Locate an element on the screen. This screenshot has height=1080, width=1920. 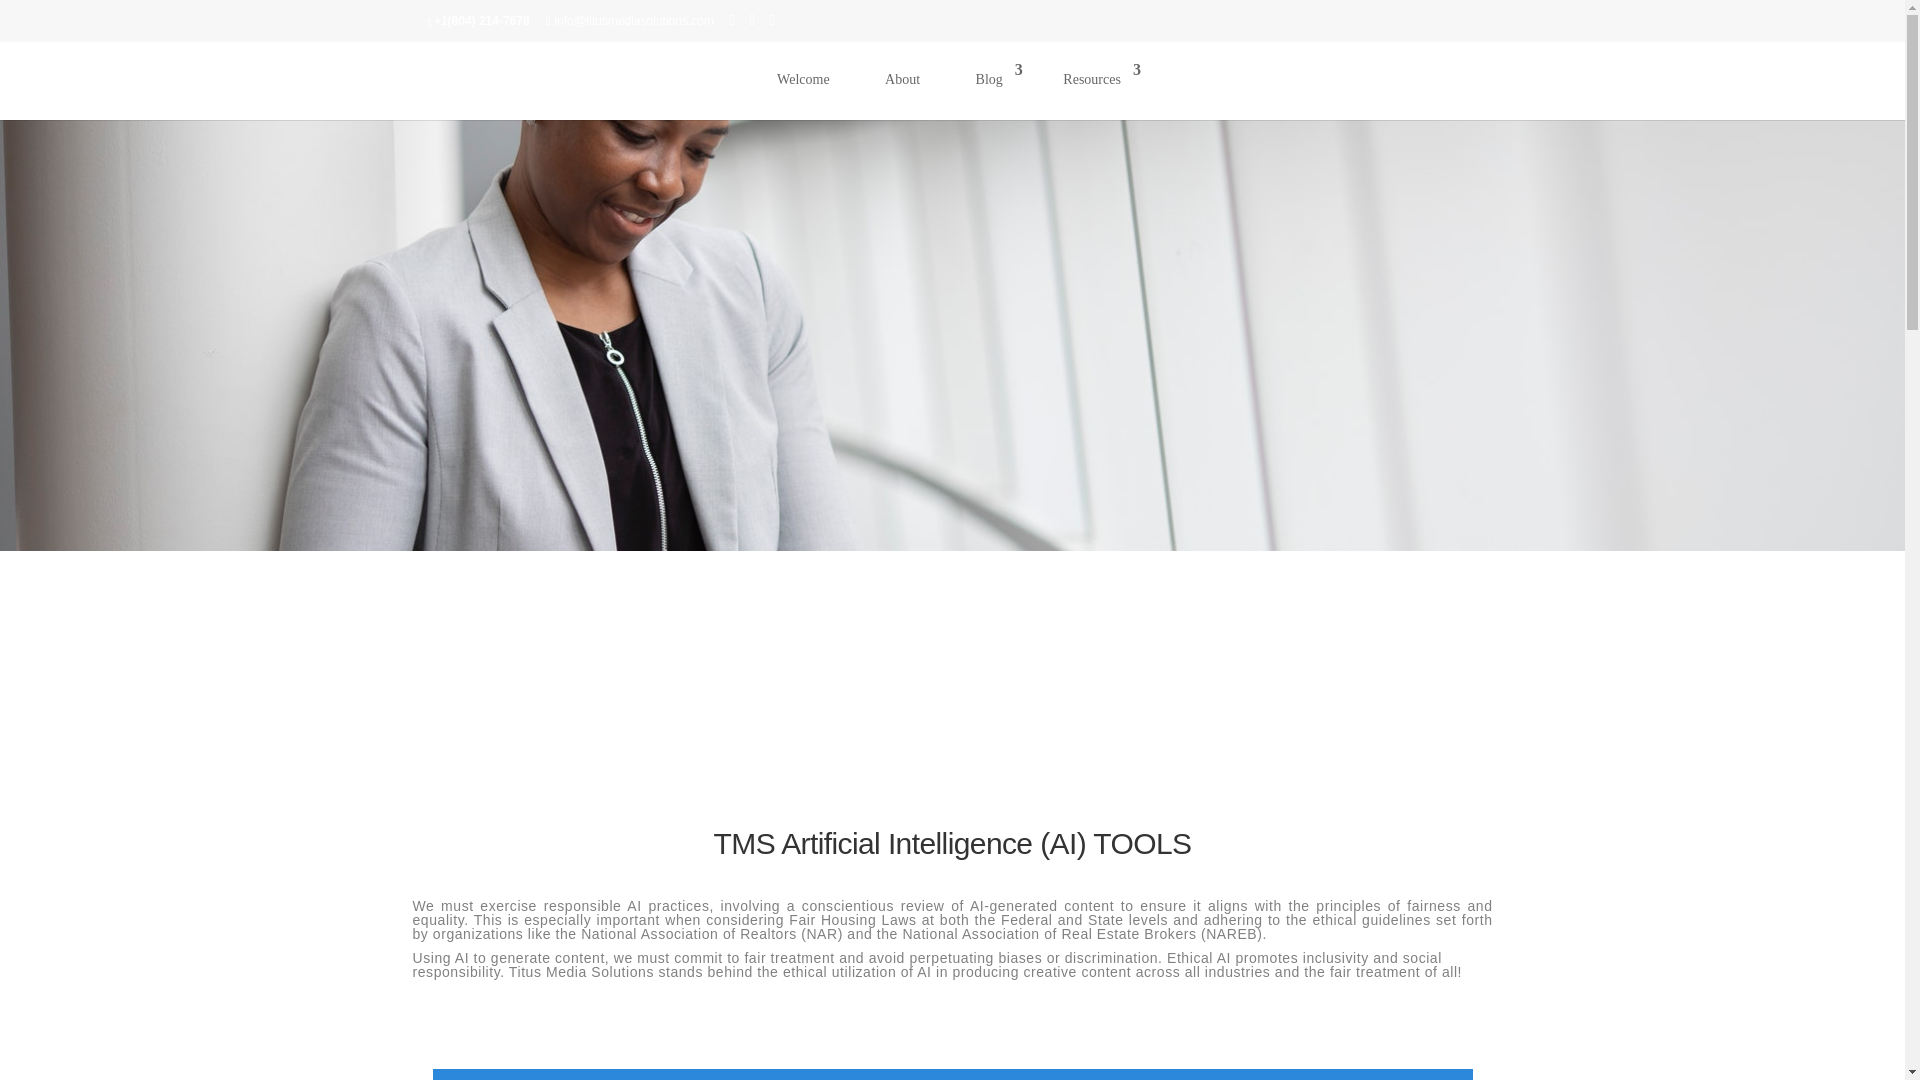
Welcome to the home of solutions. is located at coordinates (803, 90).